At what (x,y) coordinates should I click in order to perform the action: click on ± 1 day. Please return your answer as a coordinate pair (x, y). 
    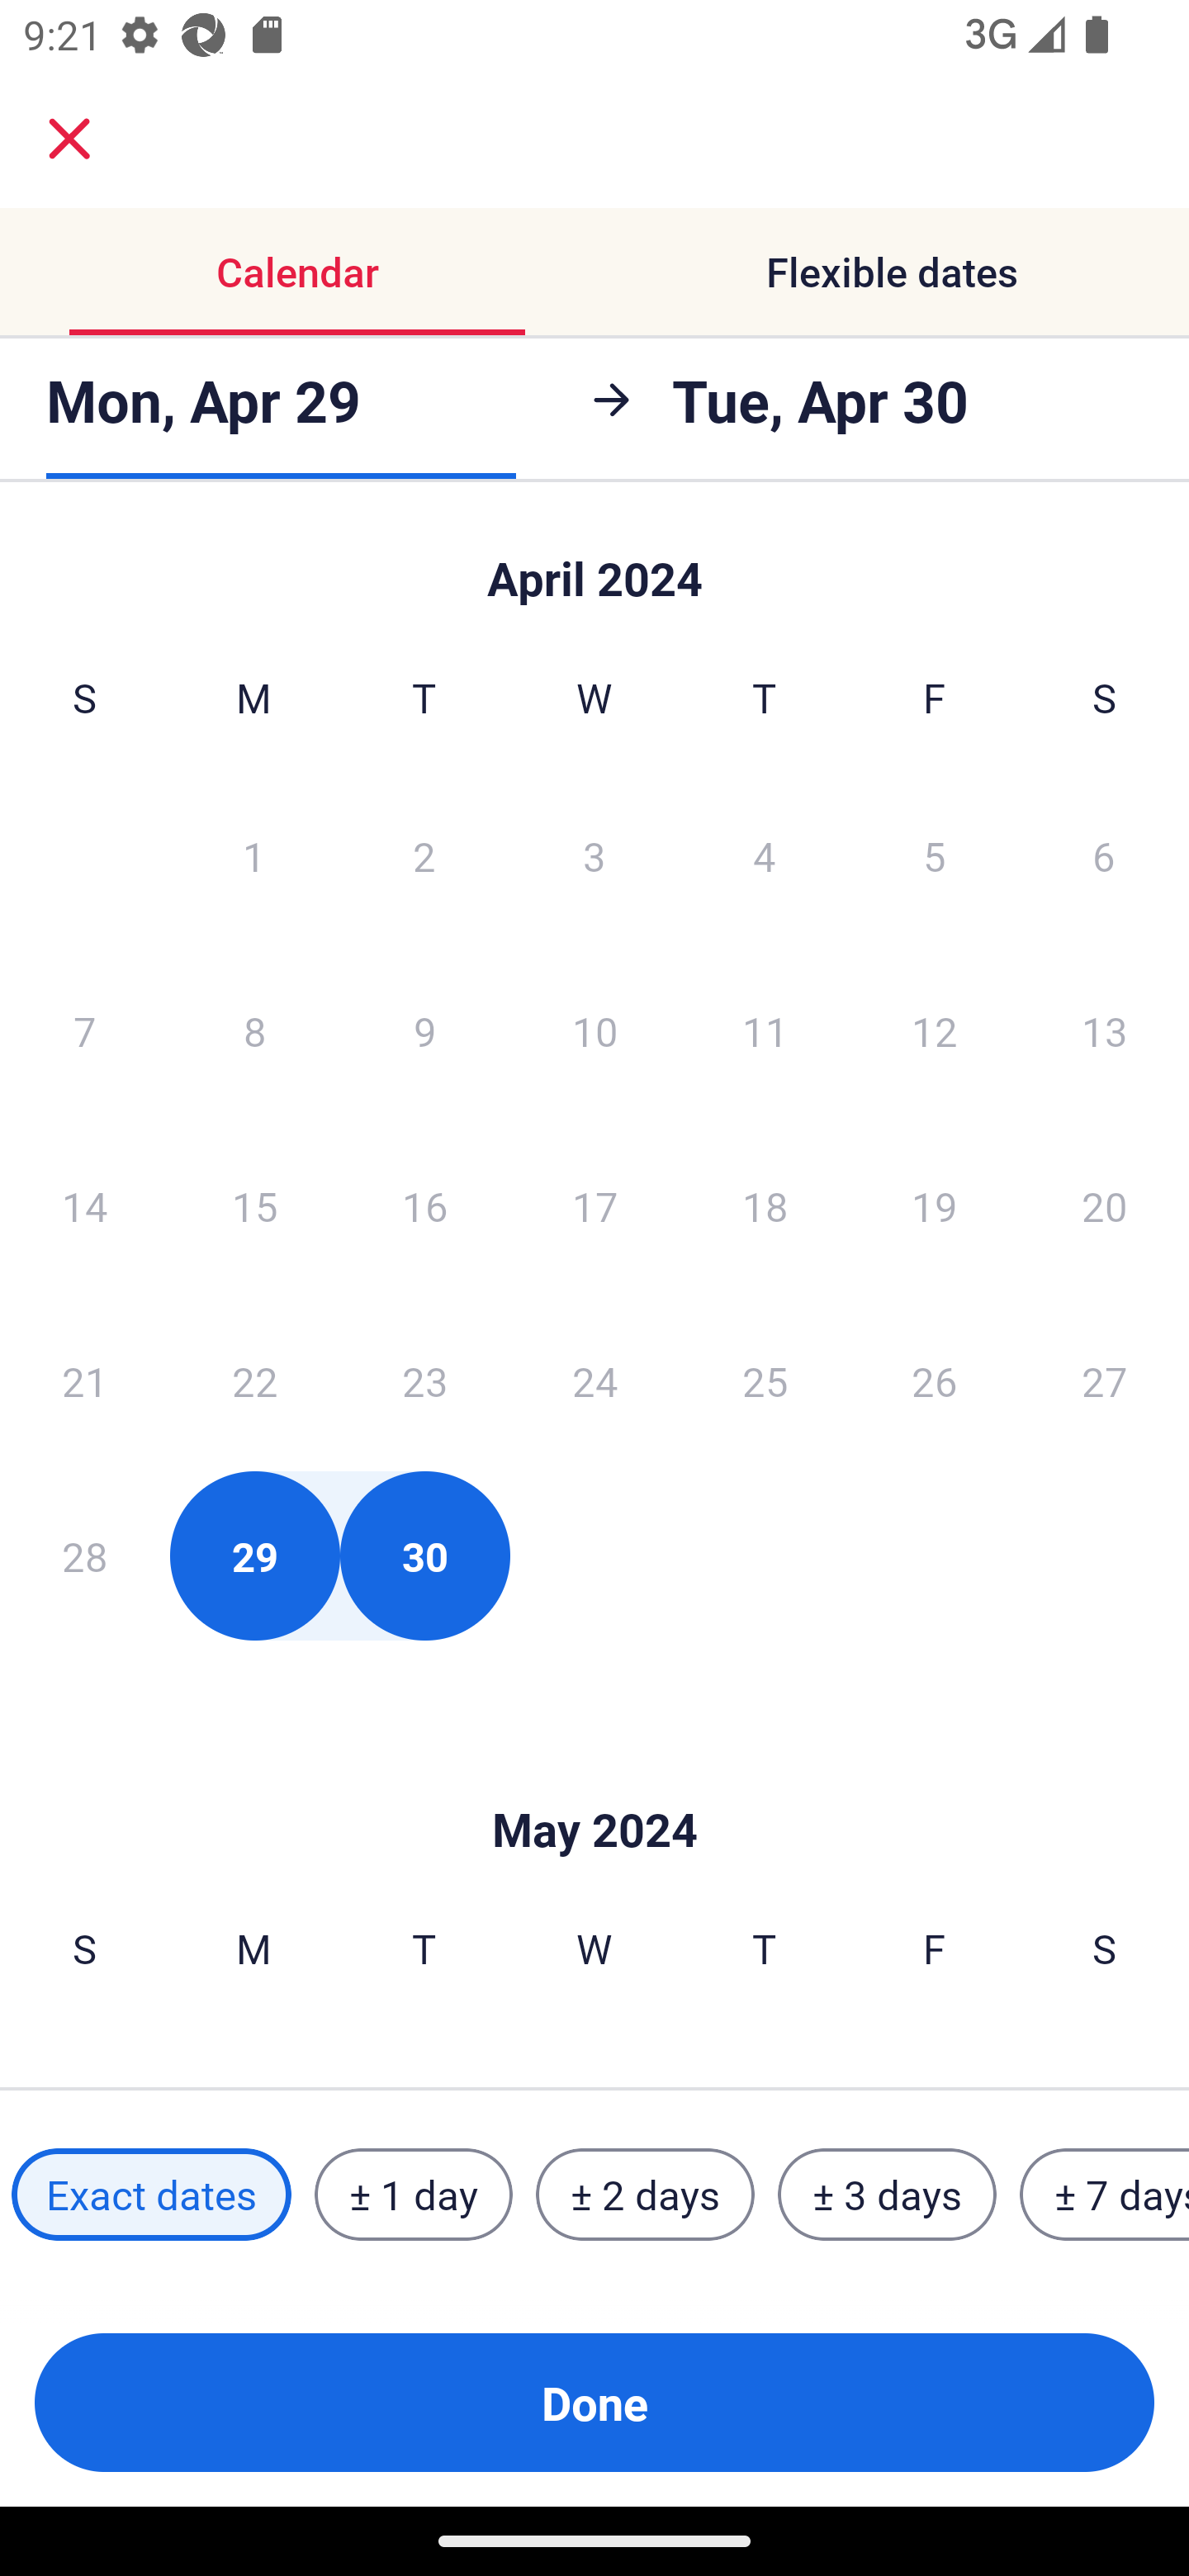
    Looking at the image, I should click on (413, 2195).